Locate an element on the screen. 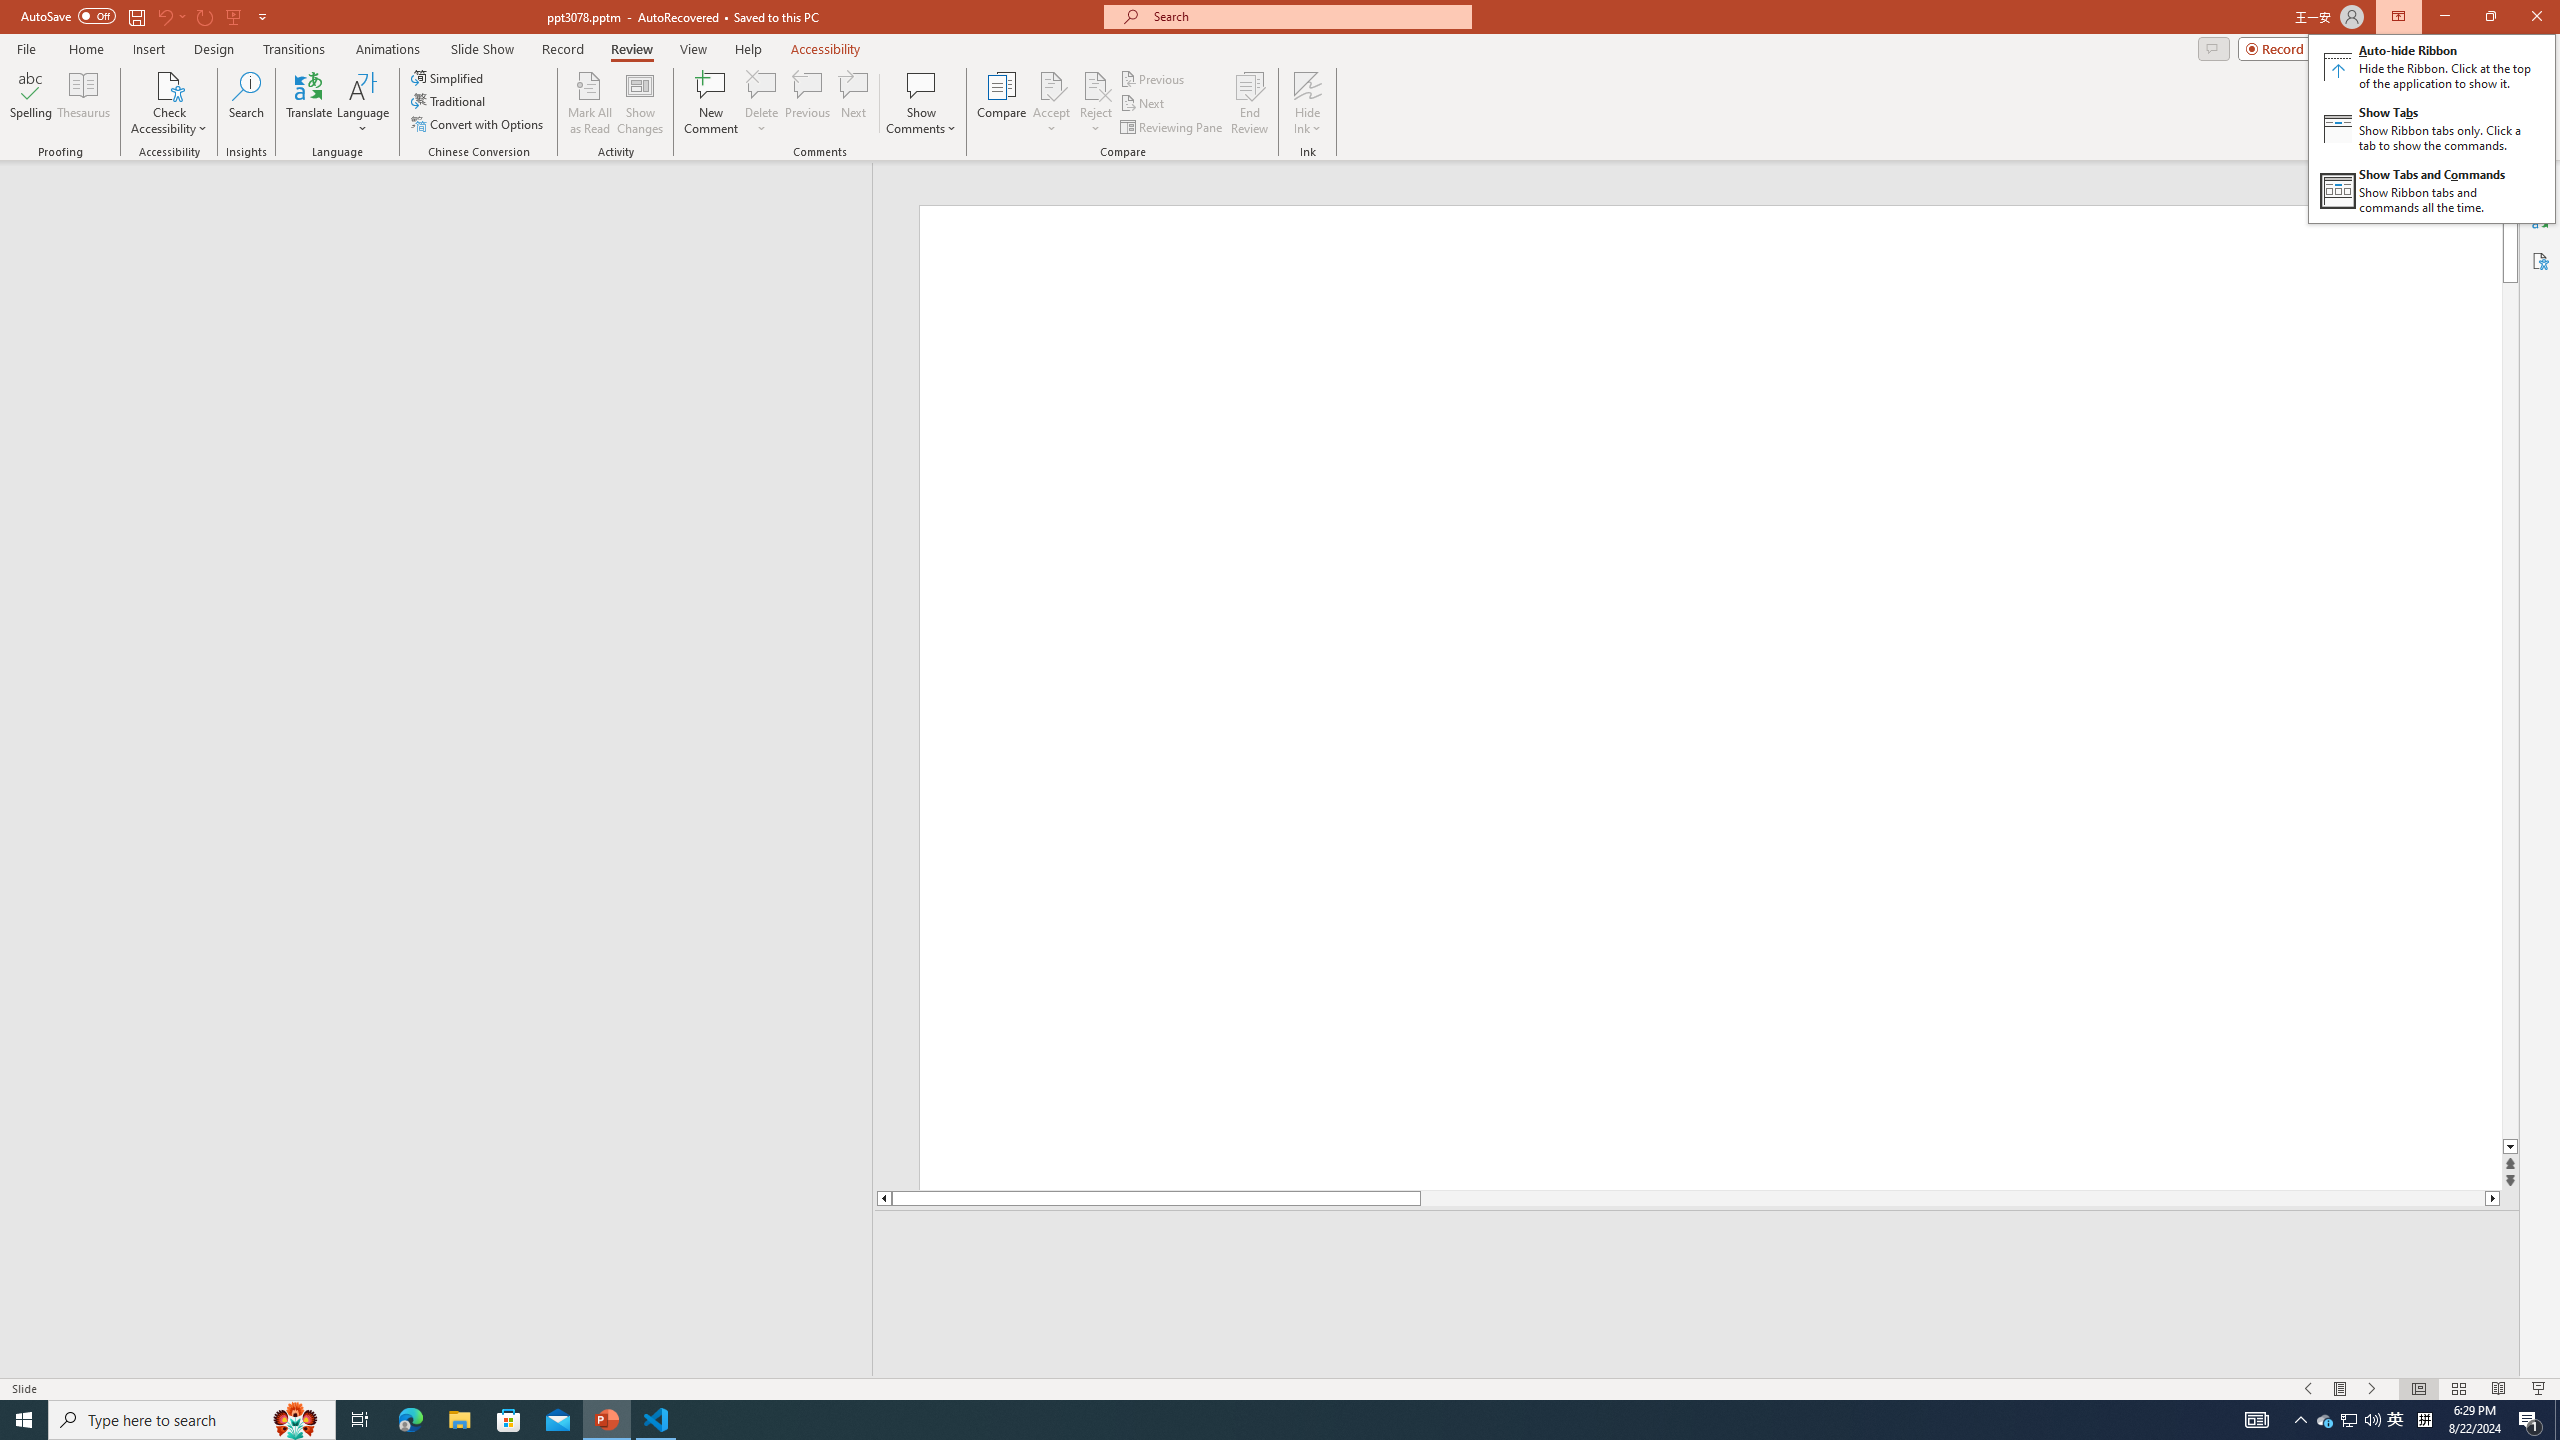 The width and height of the screenshot is (2560, 1440). New Comment is located at coordinates (710, 103).